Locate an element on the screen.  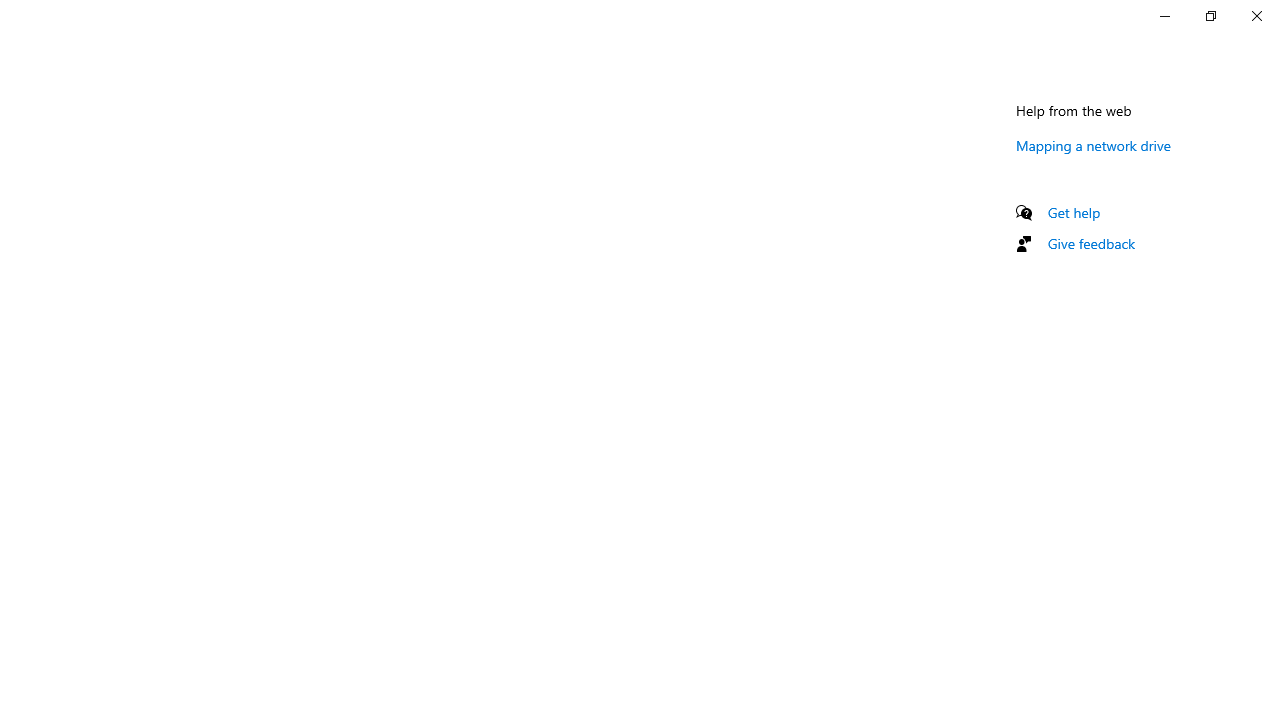
Mapping a network drive is located at coordinates (1094, 145).